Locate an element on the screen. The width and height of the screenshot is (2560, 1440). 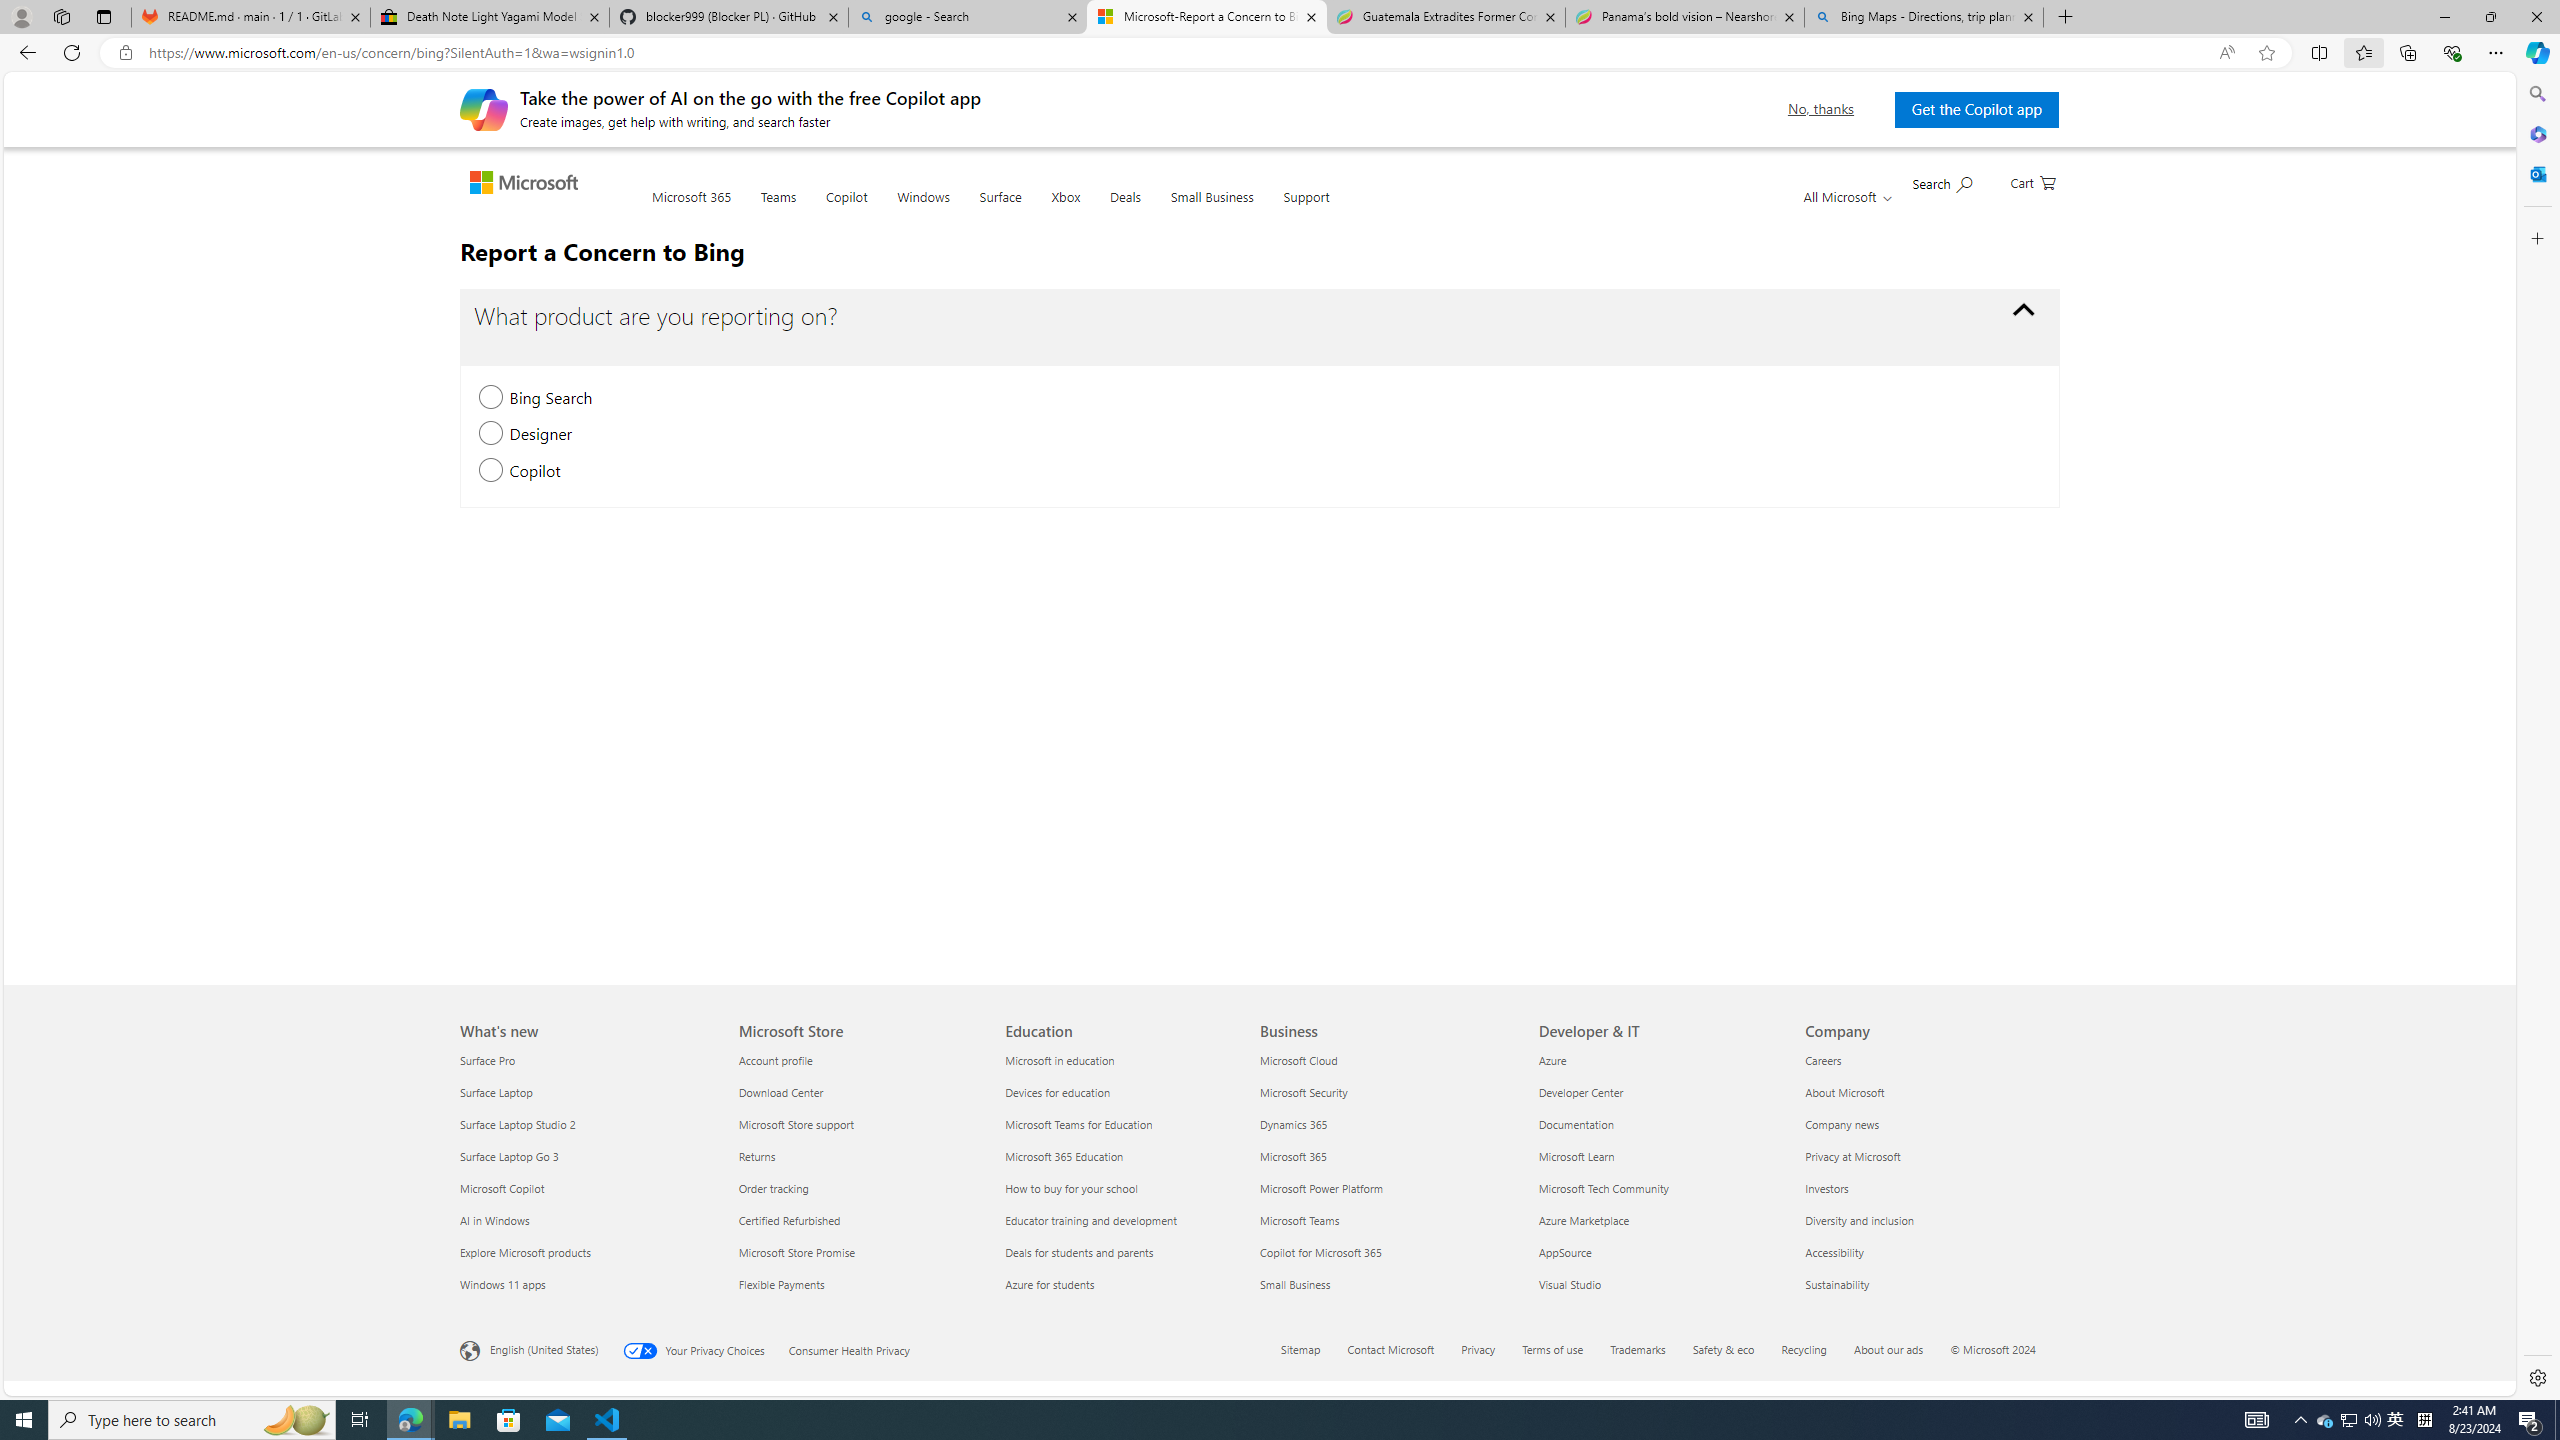
Azure Marketplace is located at coordinates (1660, 1220).